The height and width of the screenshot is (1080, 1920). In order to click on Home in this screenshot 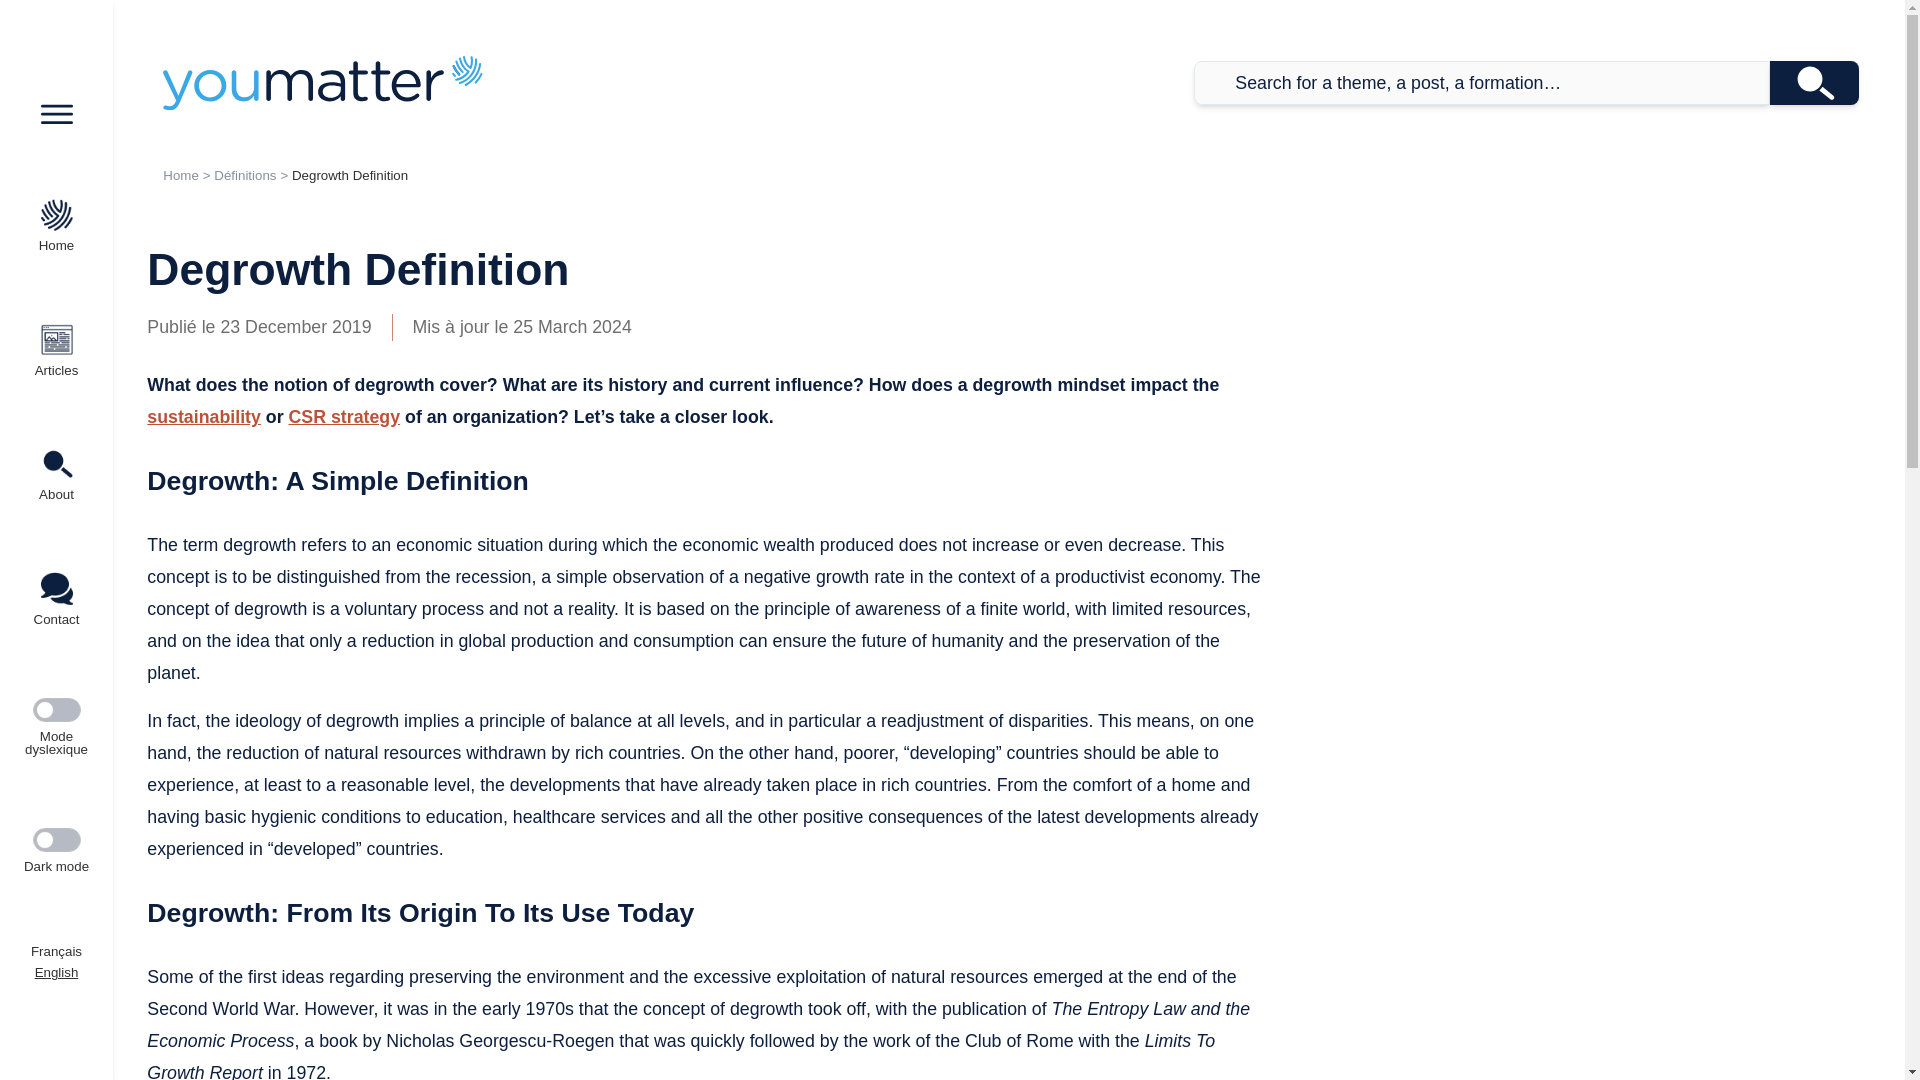, I will do `click(181, 175)`.